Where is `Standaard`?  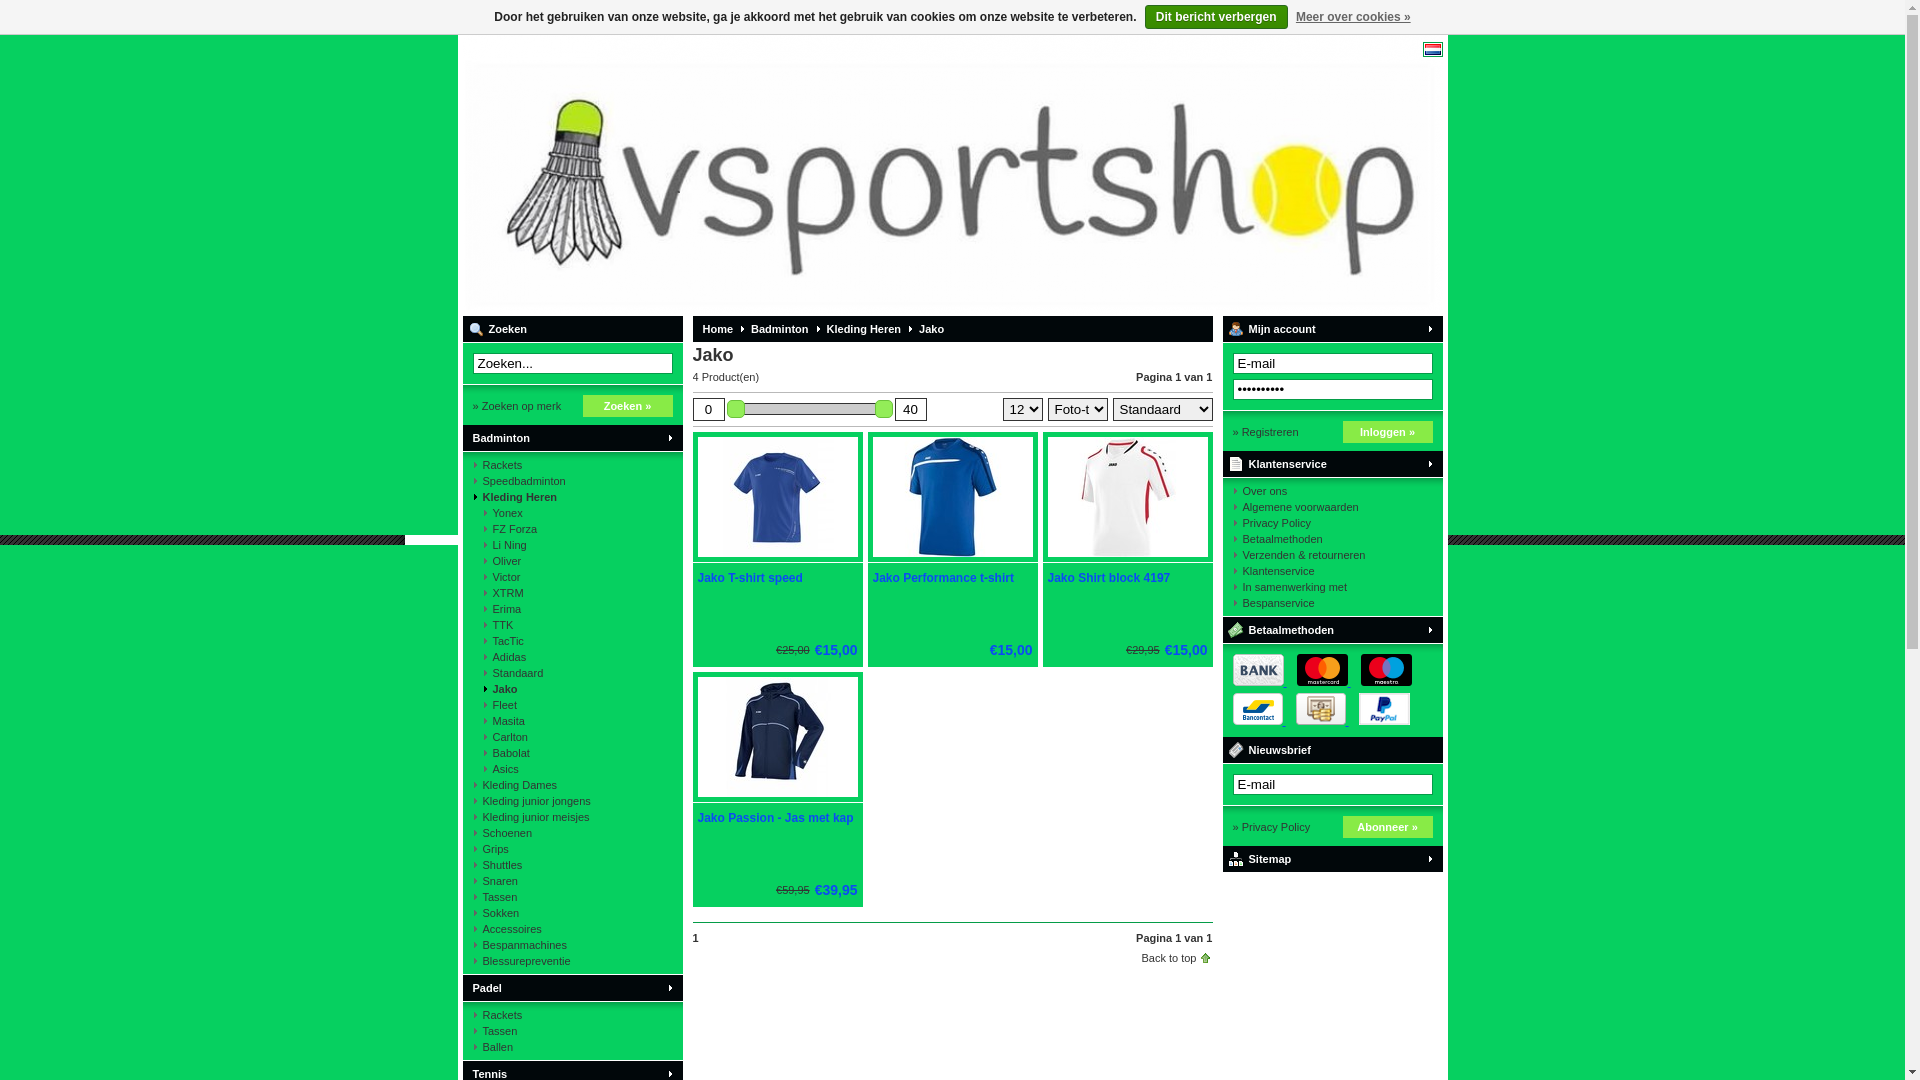 Standaard is located at coordinates (572, 673).